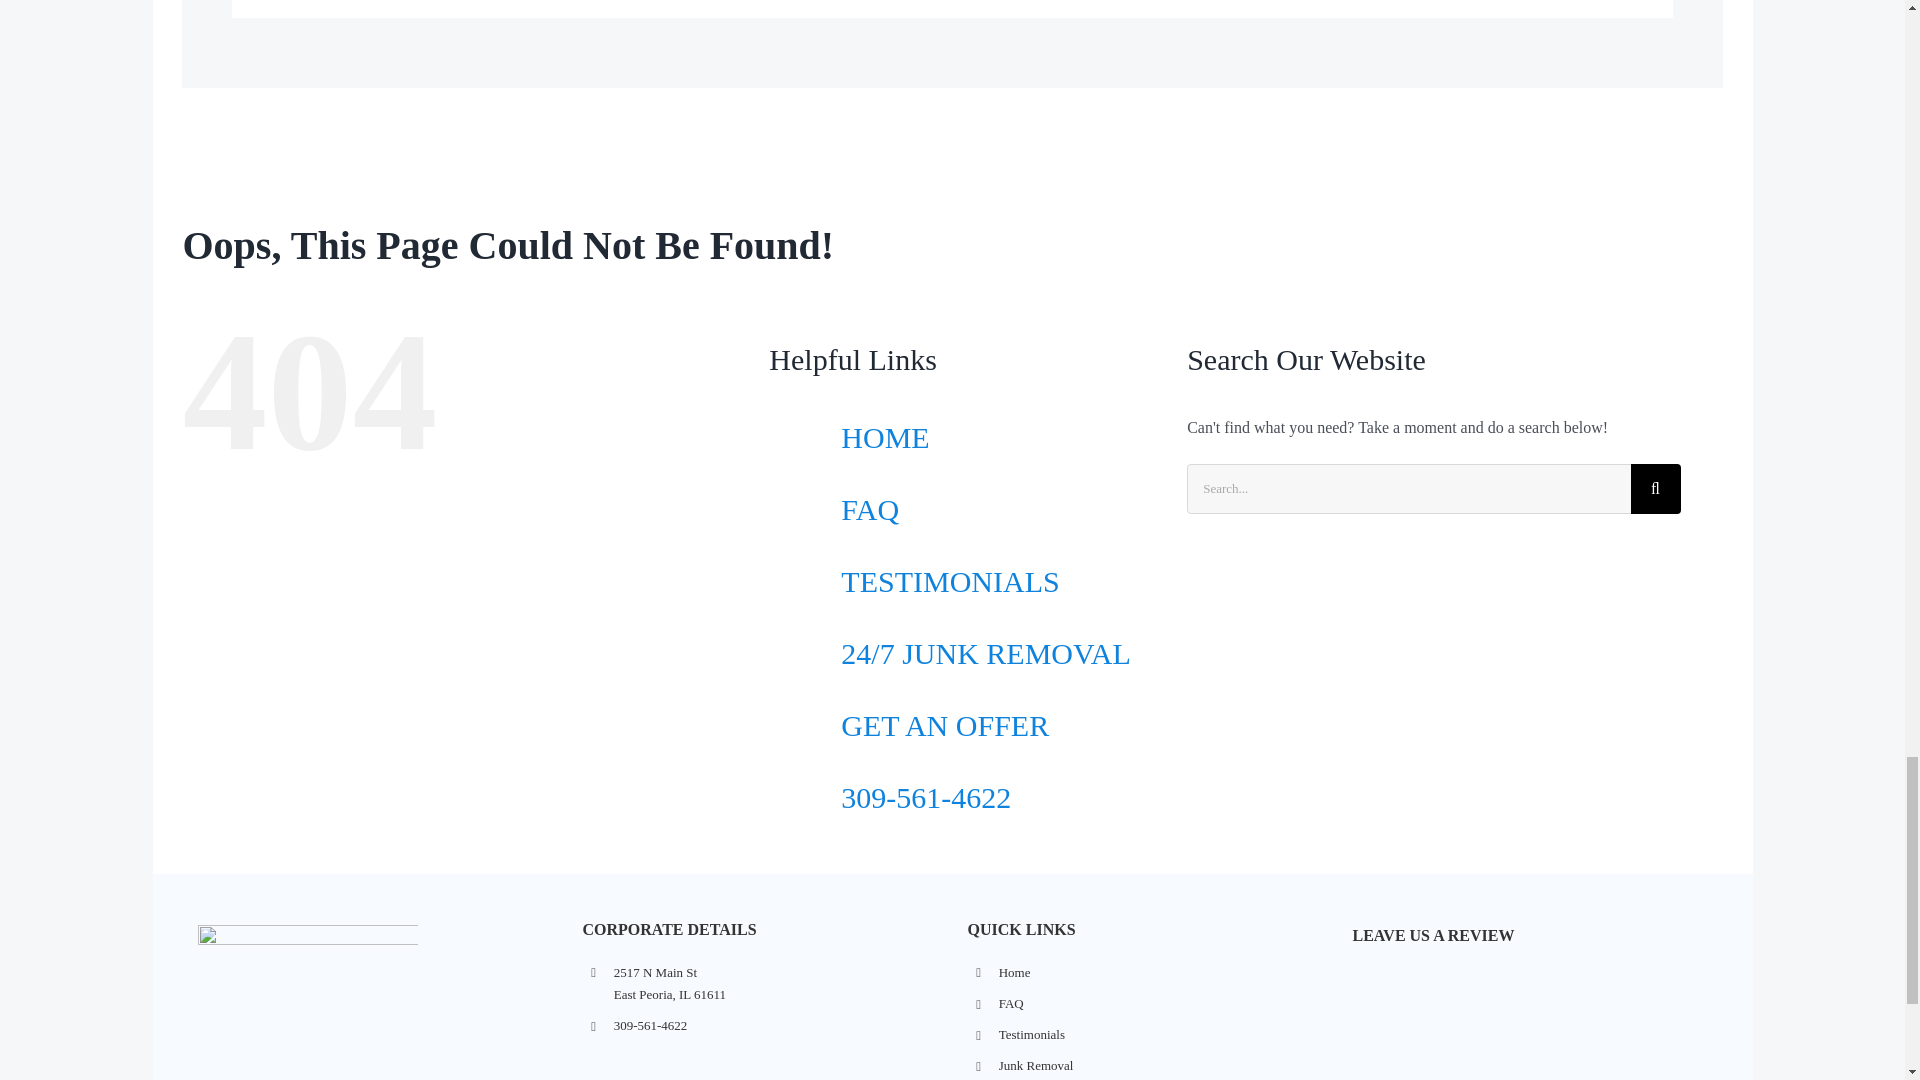 This screenshot has width=1920, height=1080. Describe the element at coordinates (1160, 972) in the screenshot. I see `Home` at that location.